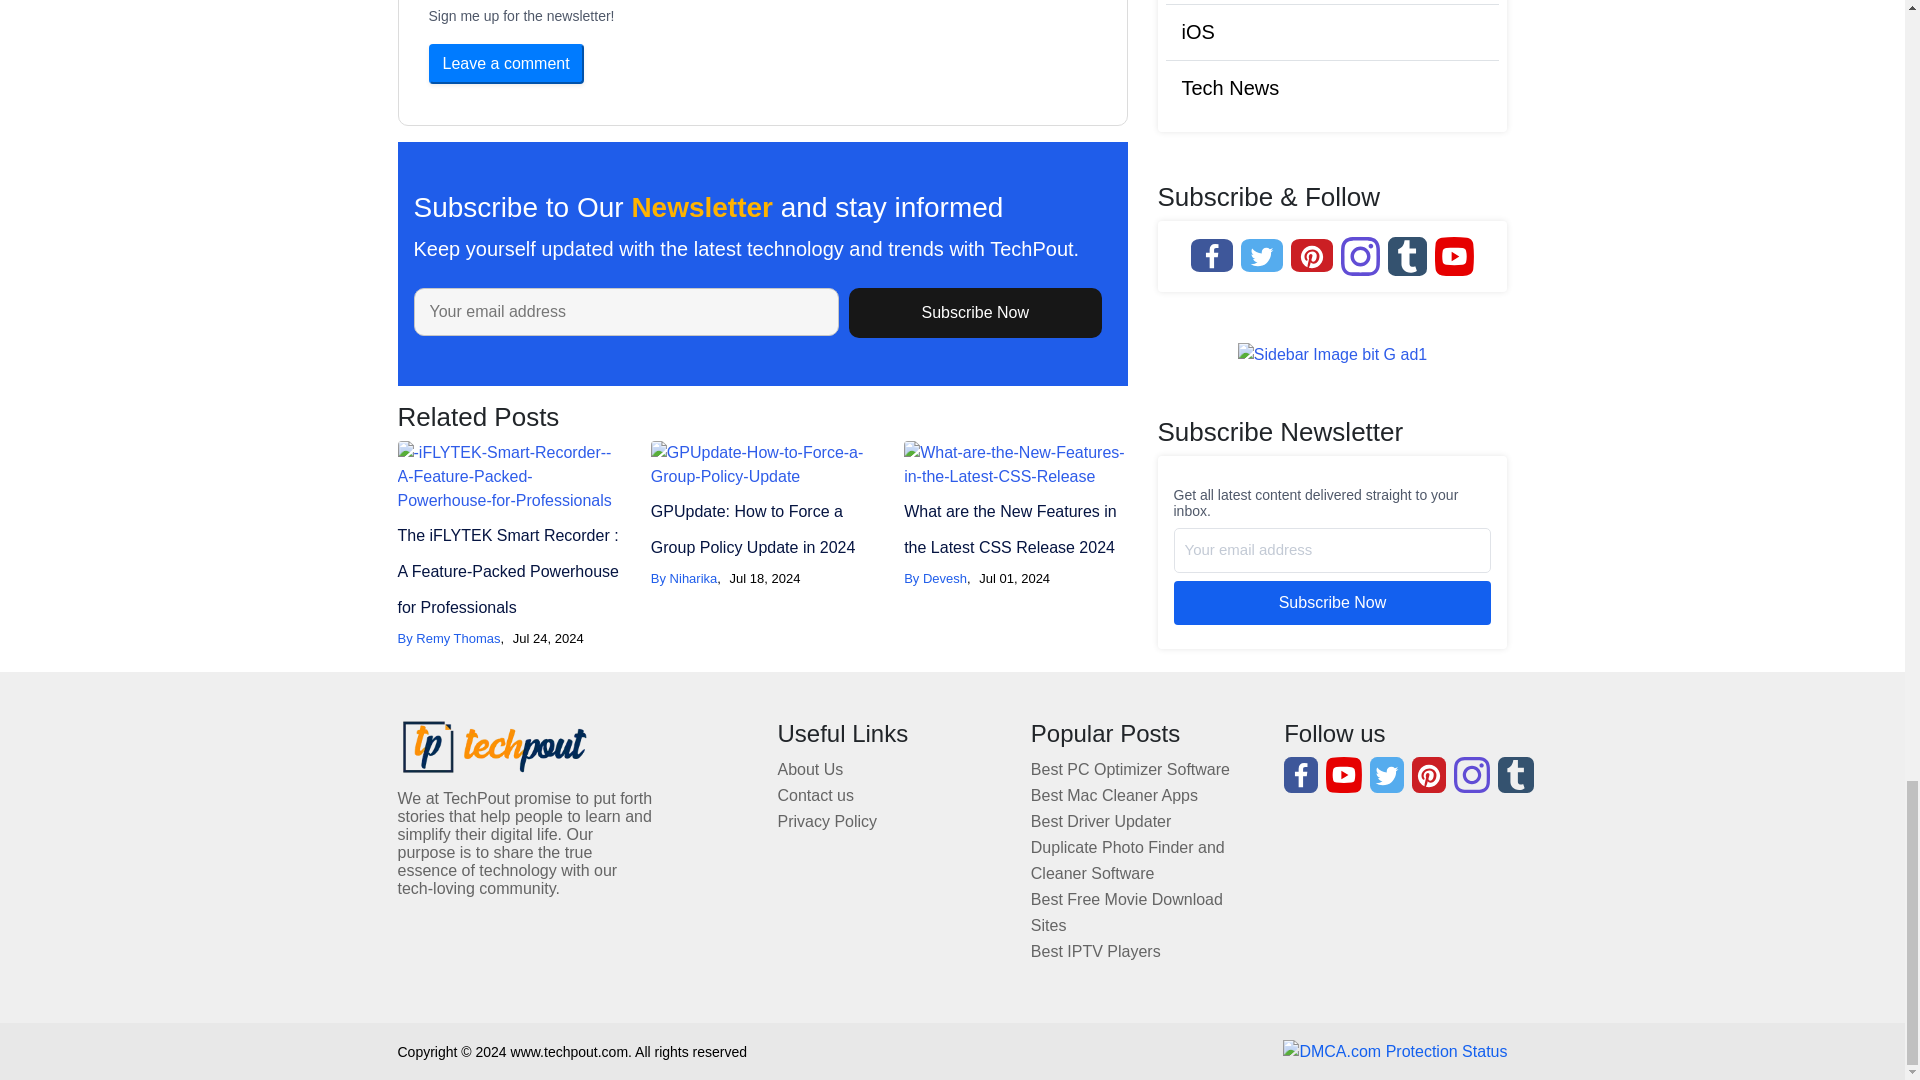  I want to click on By Devesh, so click(936, 578).